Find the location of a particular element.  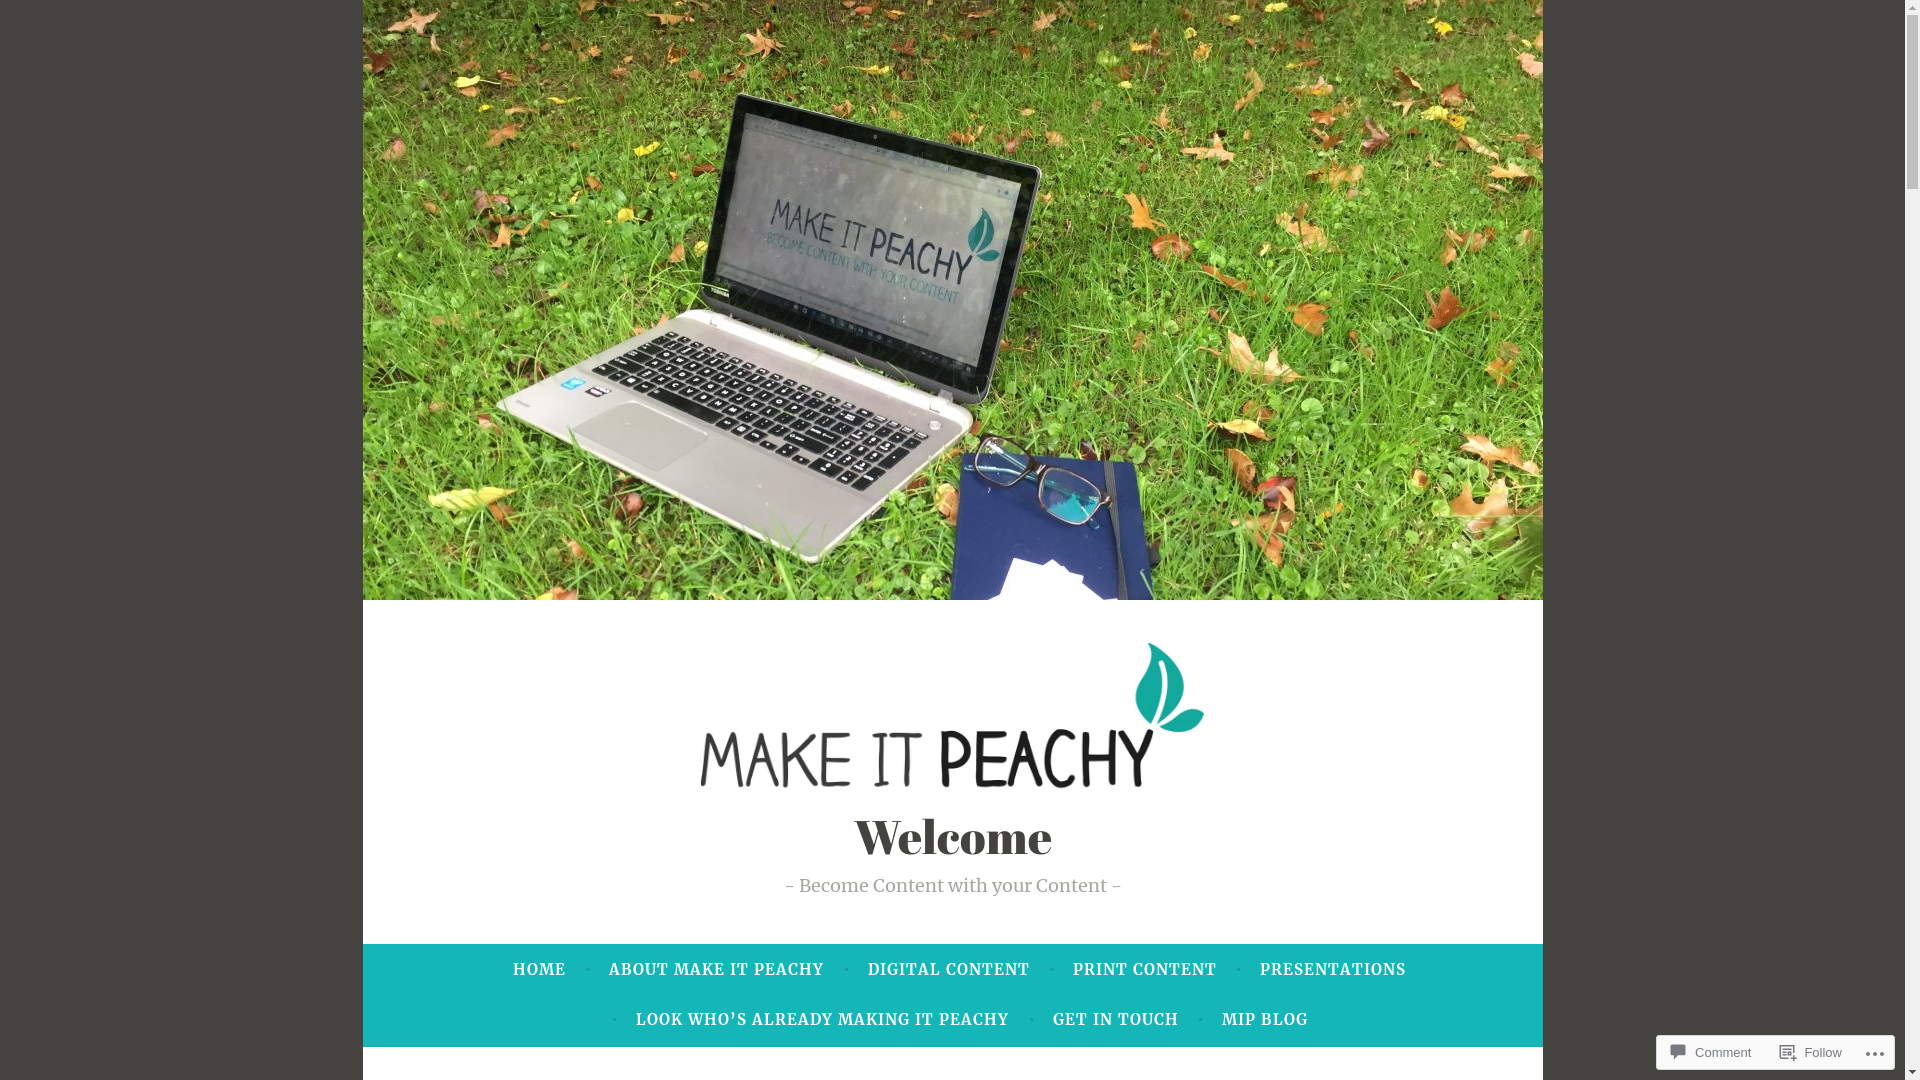

Welcome is located at coordinates (953, 836).